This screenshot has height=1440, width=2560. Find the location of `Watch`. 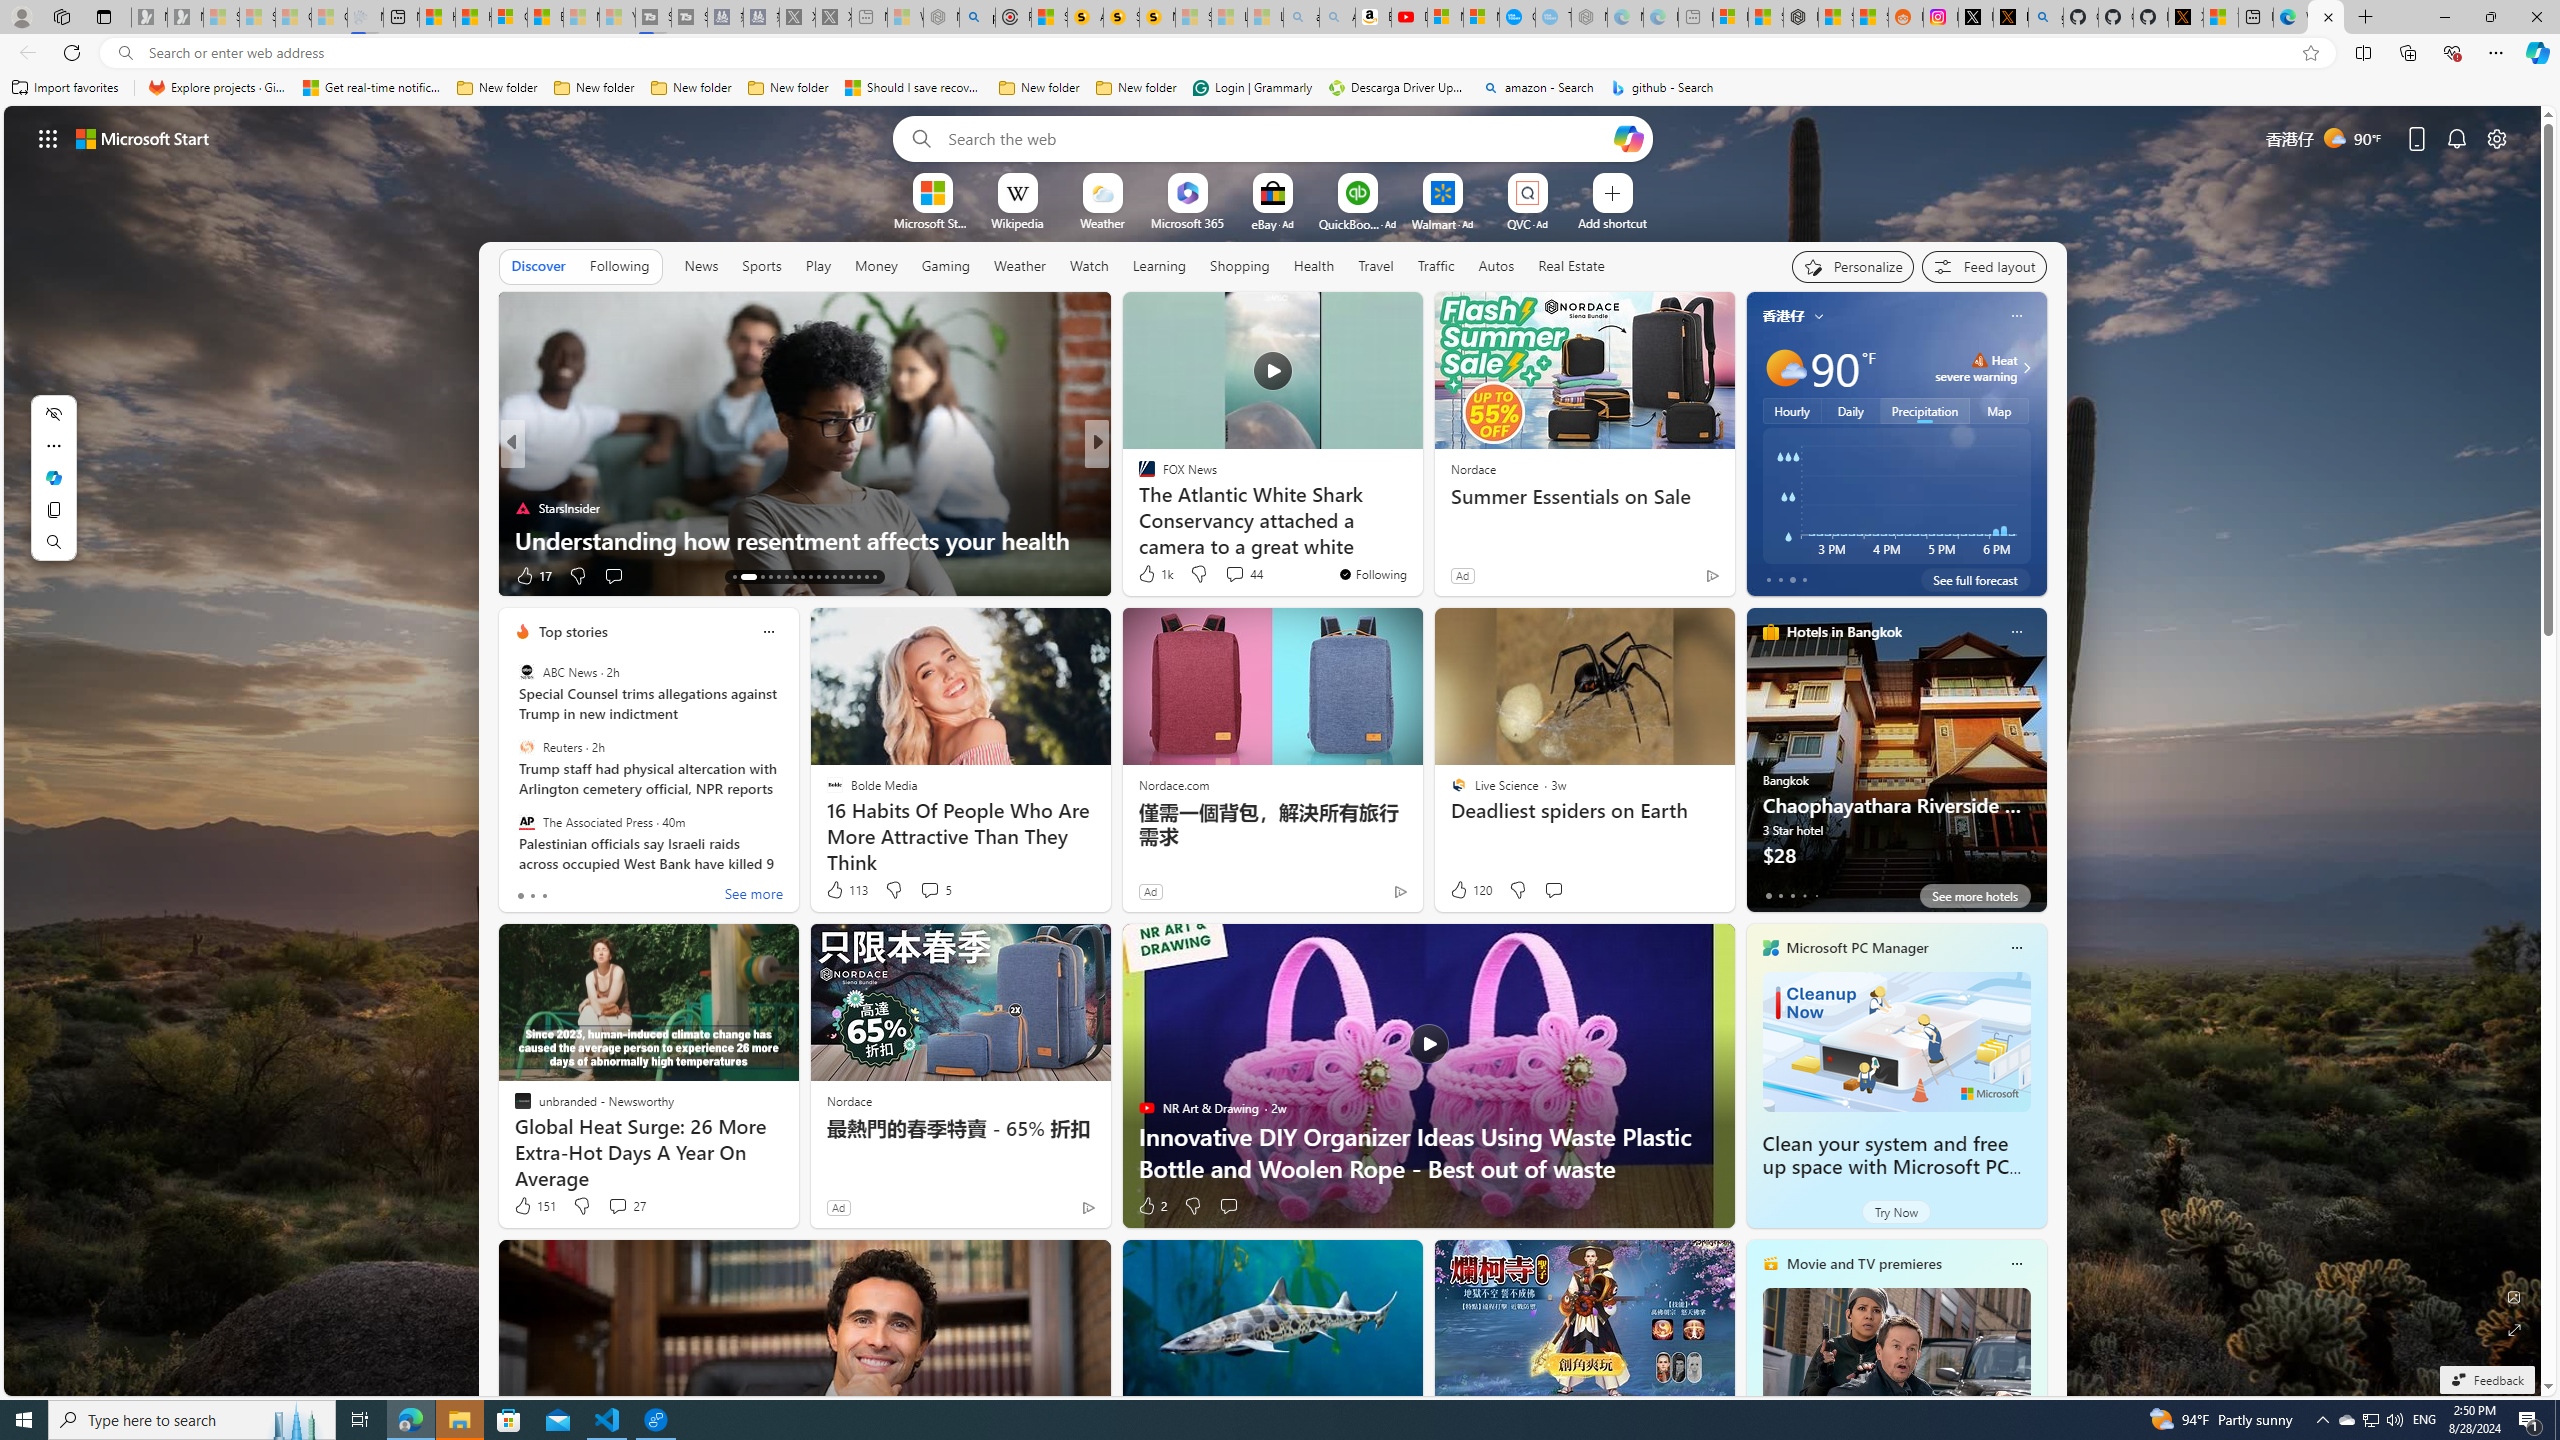

Watch is located at coordinates (1089, 265).